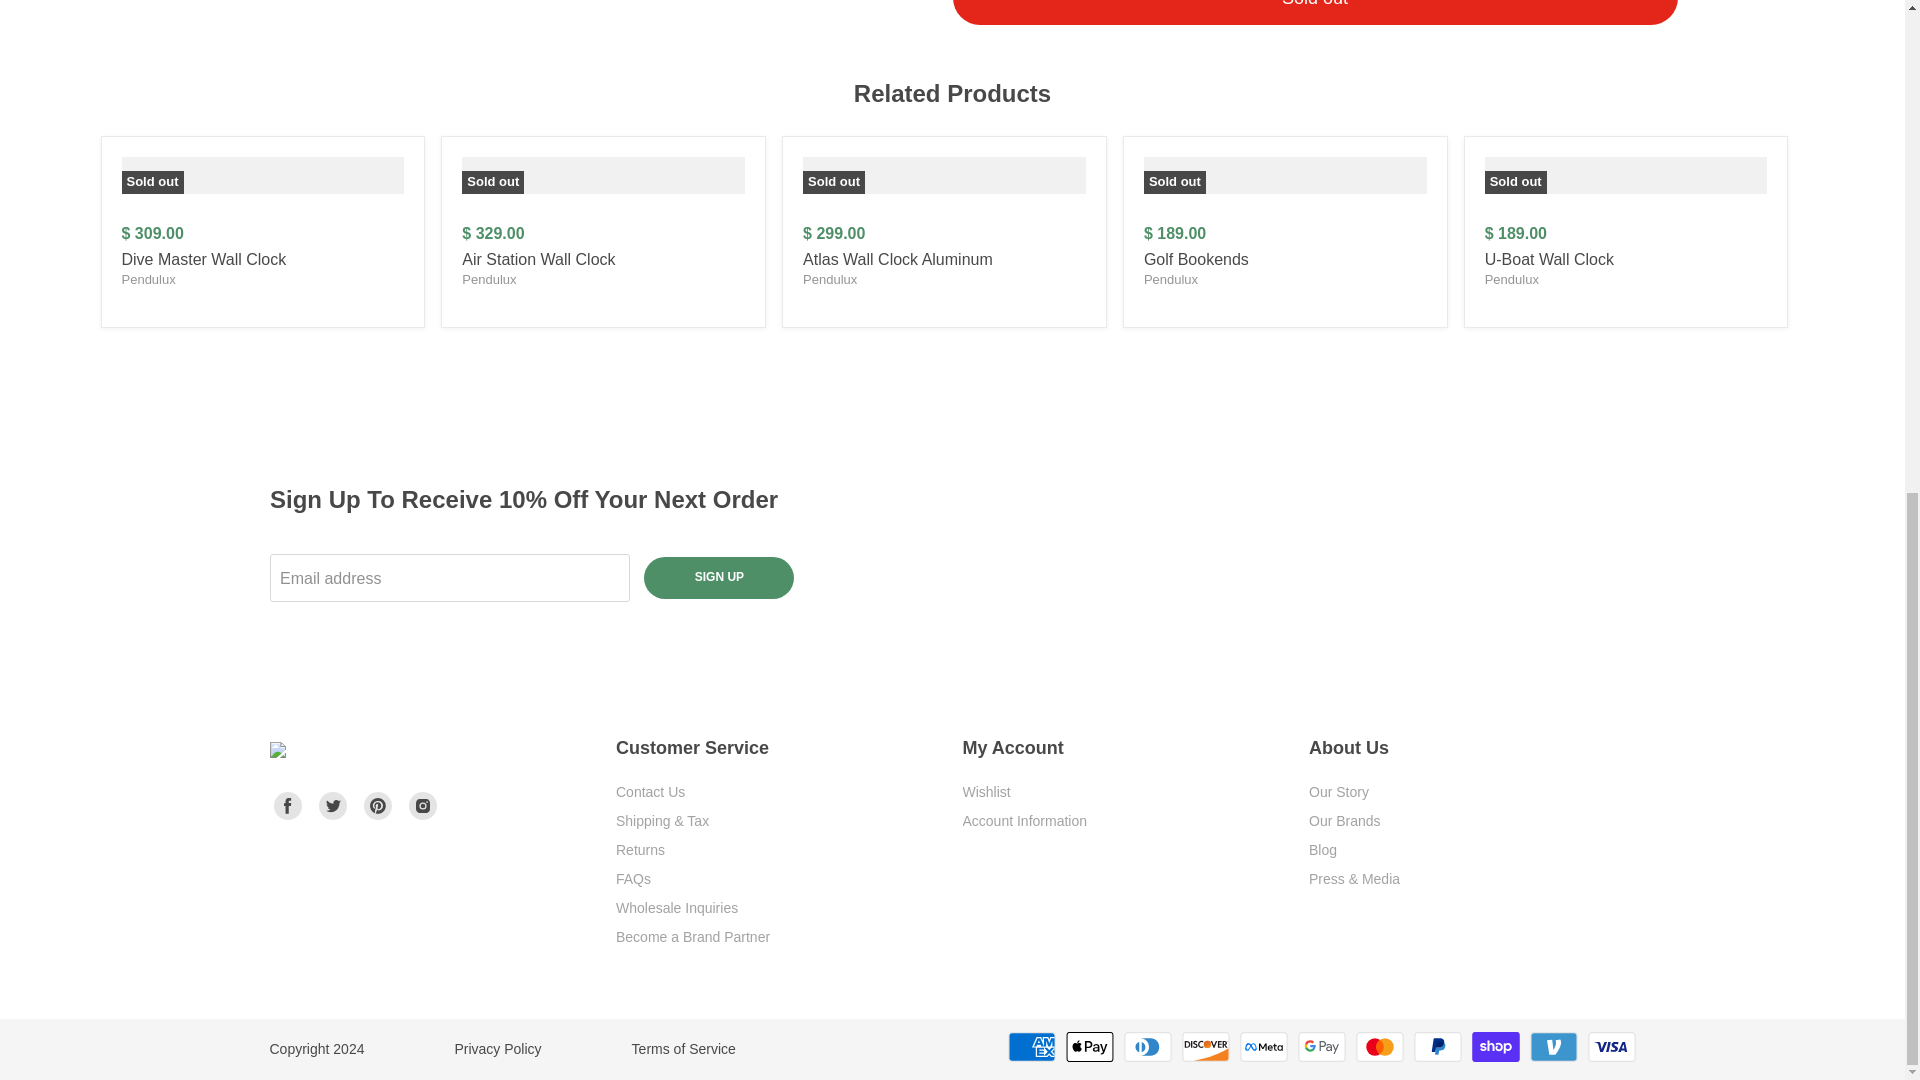  What do you see at coordinates (378, 806) in the screenshot?
I see `Pinterest` at bounding box center [378, 806].